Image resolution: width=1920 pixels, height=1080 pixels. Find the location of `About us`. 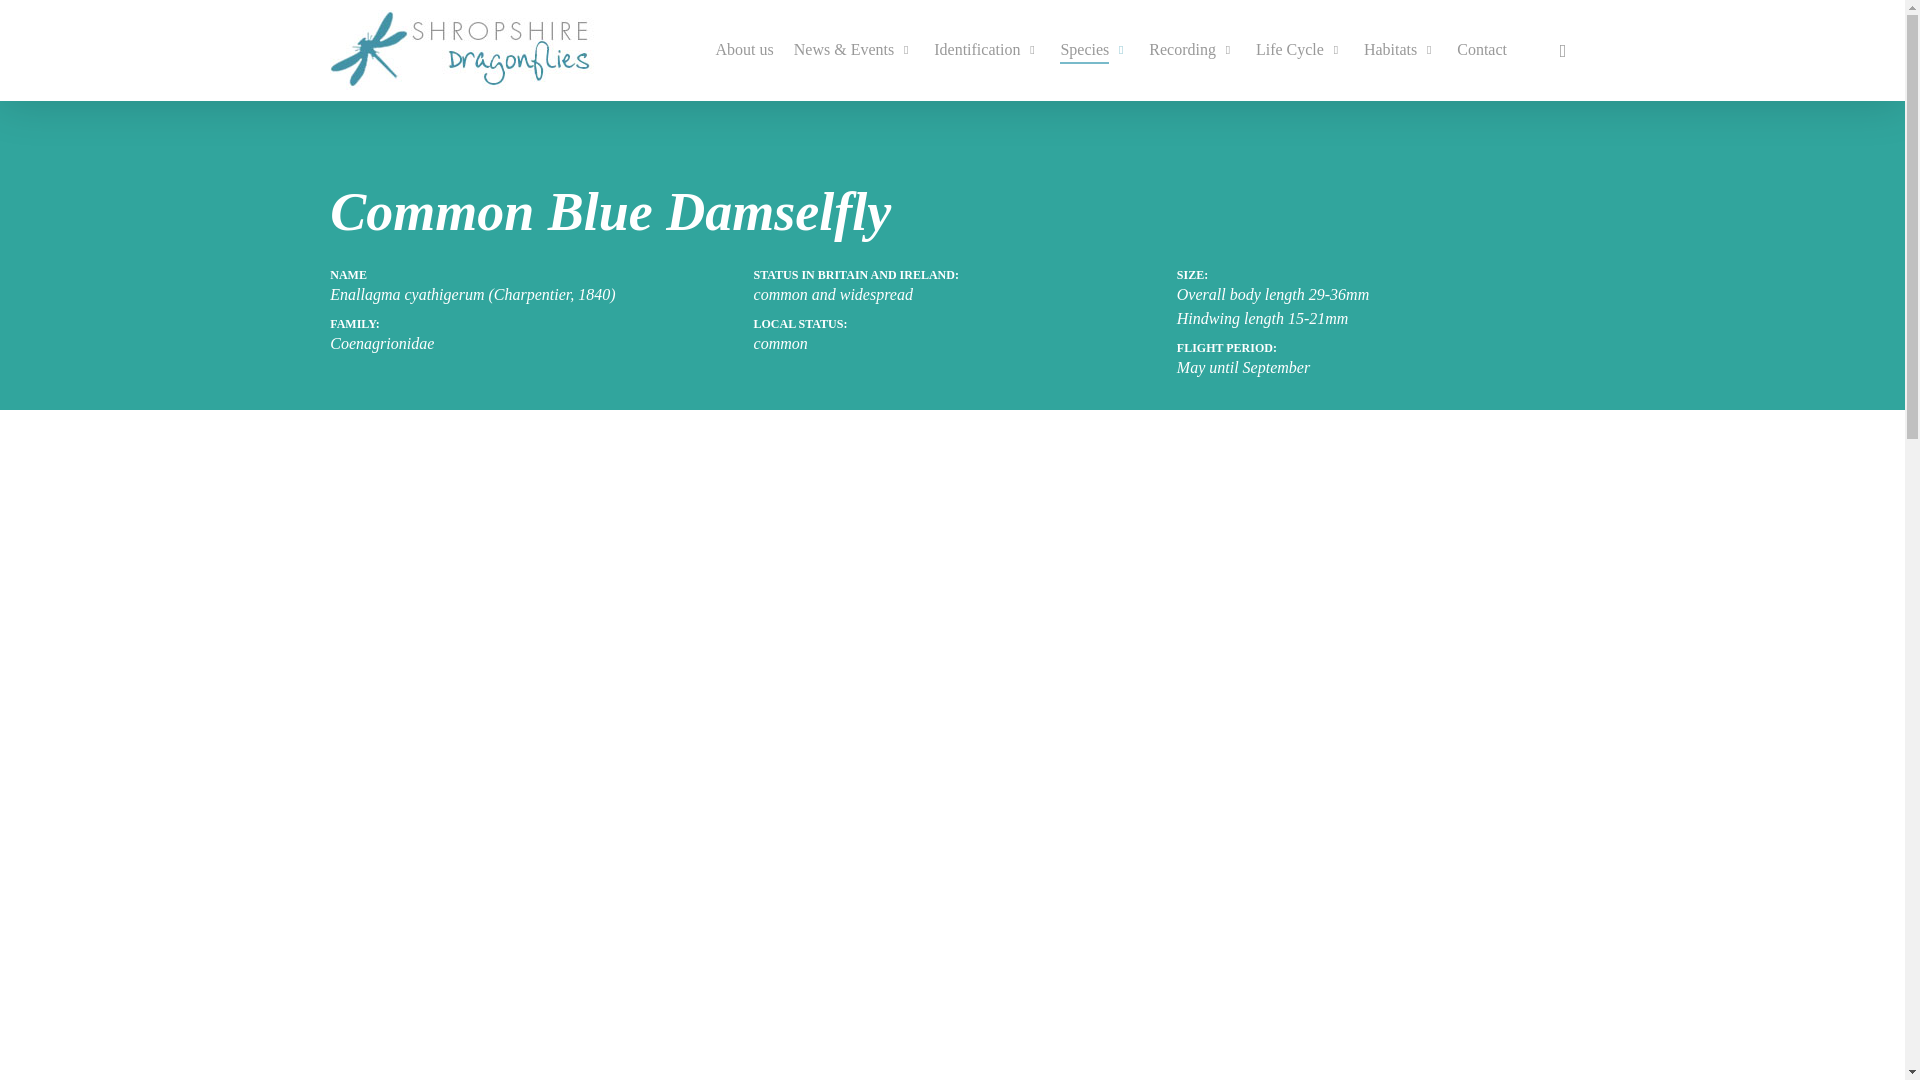

About us is located at coordinates (744, 49).